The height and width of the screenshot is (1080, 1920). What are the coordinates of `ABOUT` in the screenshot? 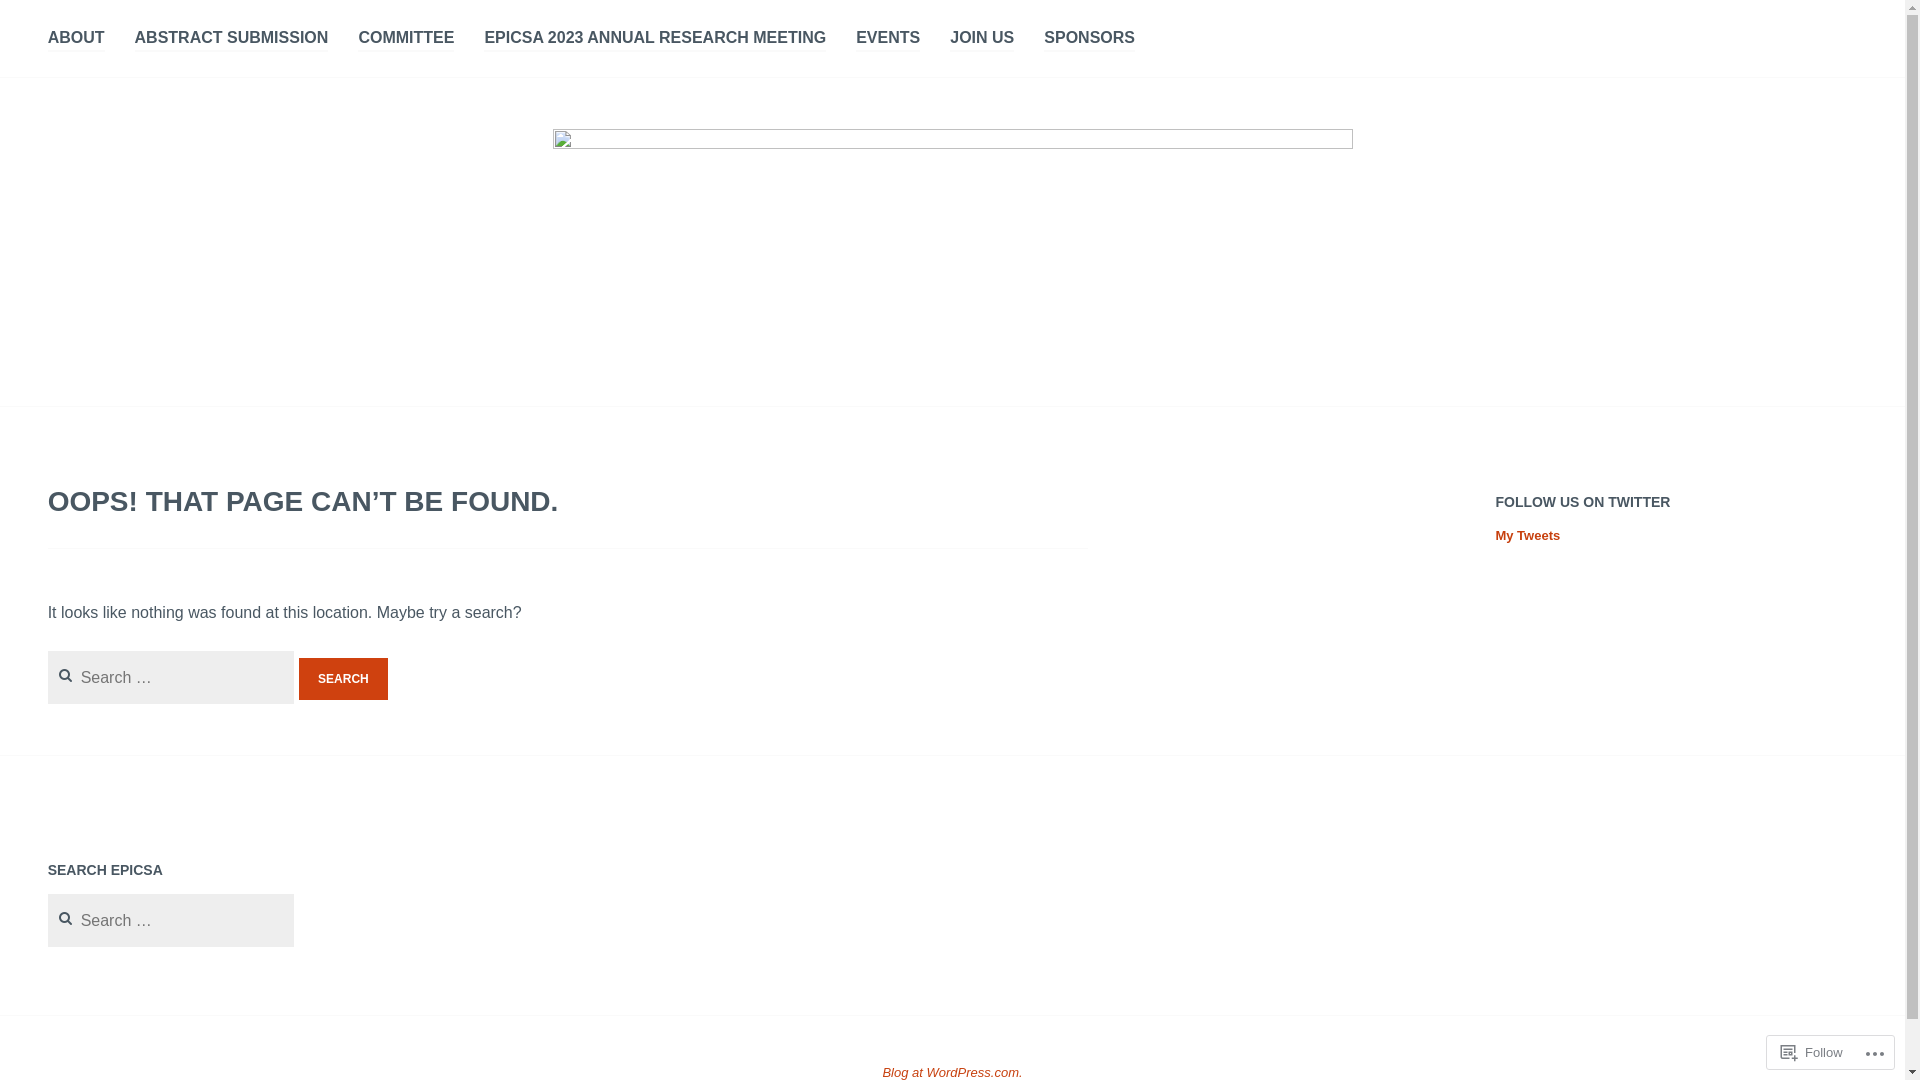 It's located at (76, 39).